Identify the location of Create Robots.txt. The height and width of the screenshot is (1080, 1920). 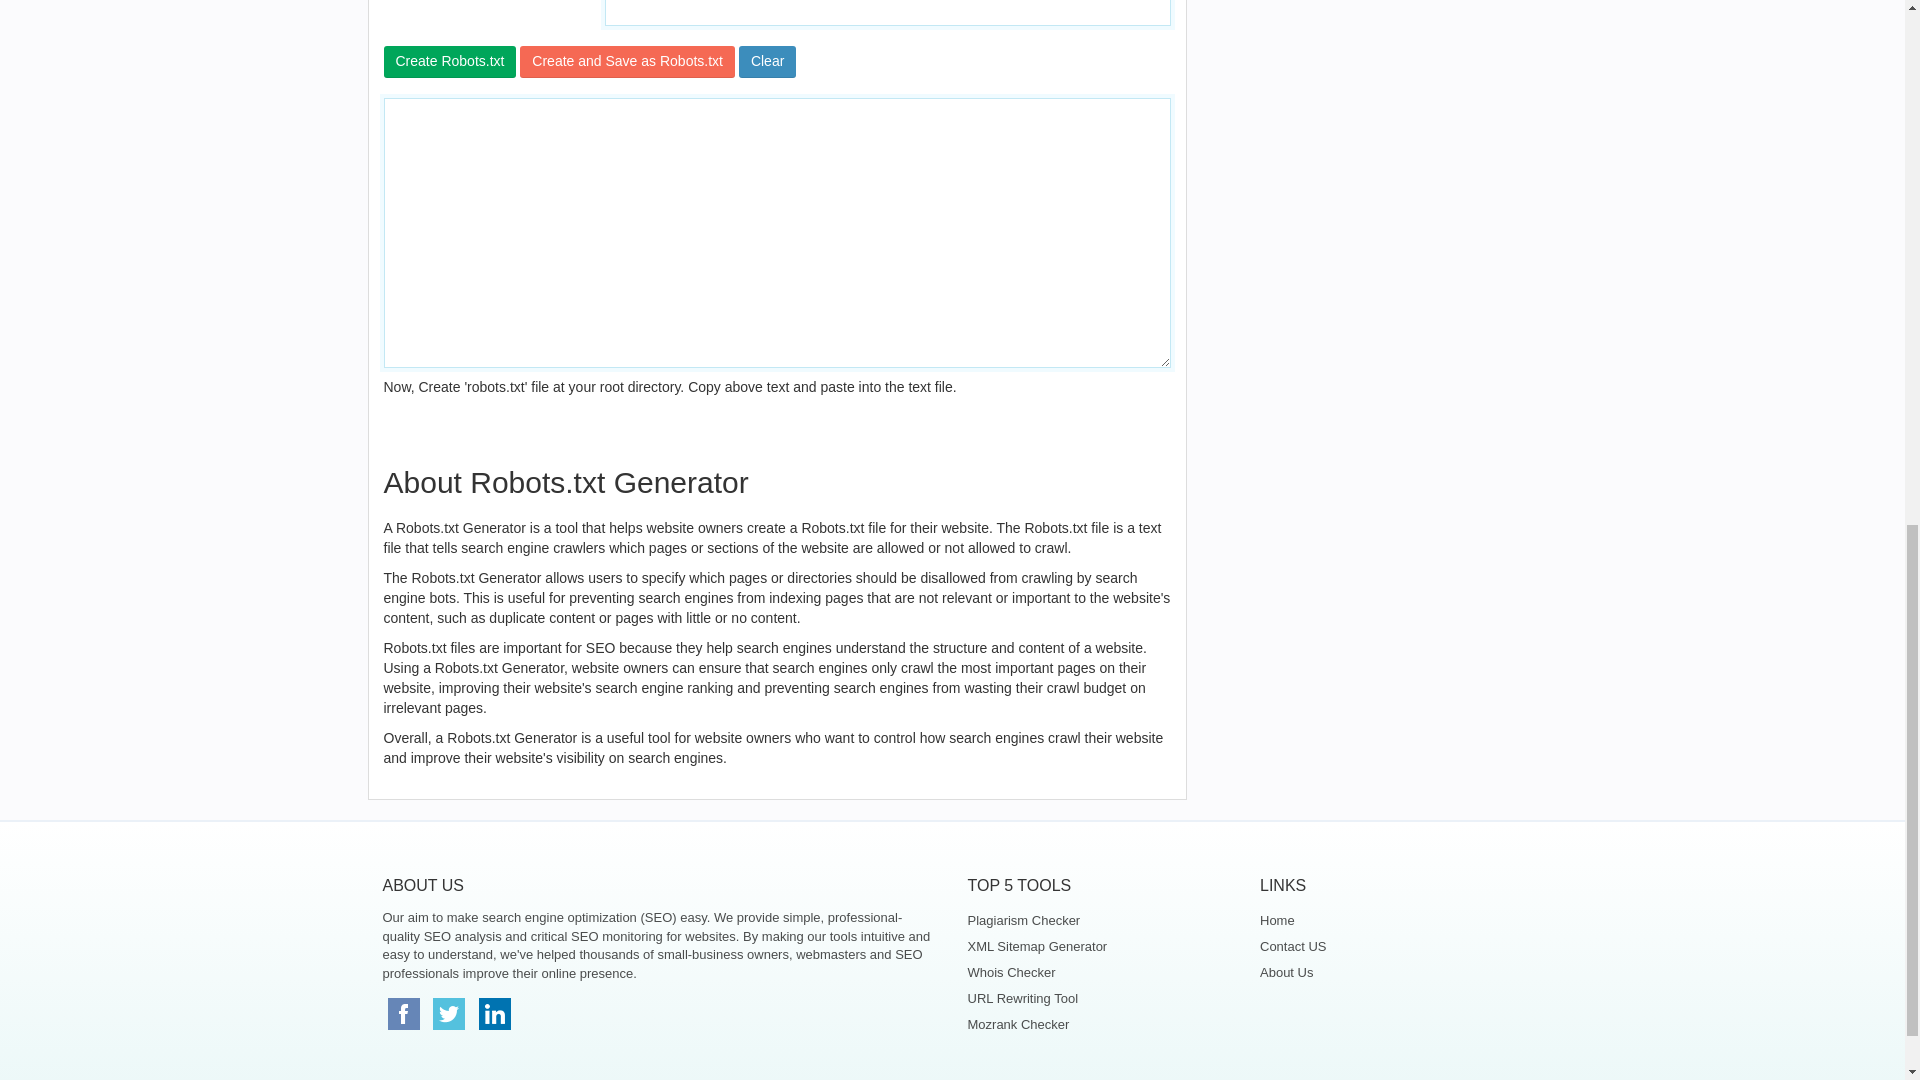
(450, 62).